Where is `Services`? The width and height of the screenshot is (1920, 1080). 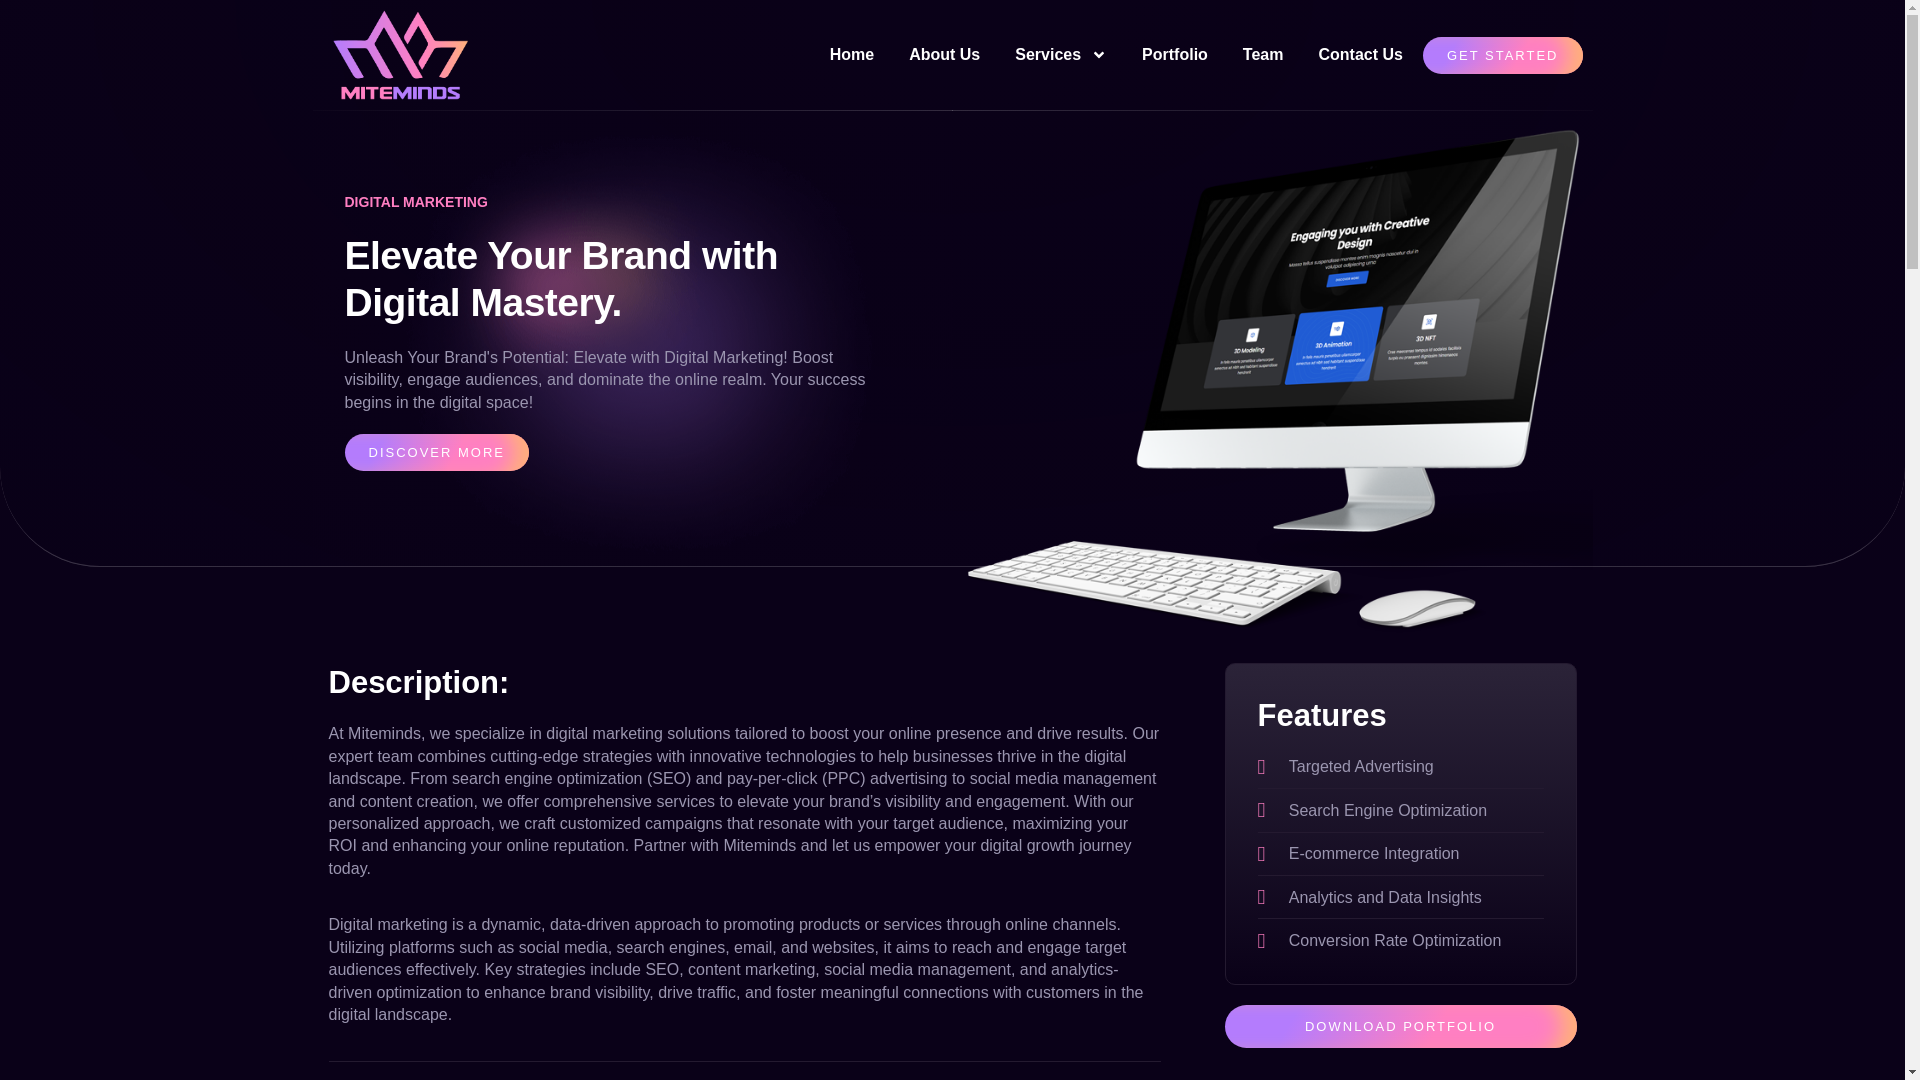 Services is located at coordinates (1061, 55).